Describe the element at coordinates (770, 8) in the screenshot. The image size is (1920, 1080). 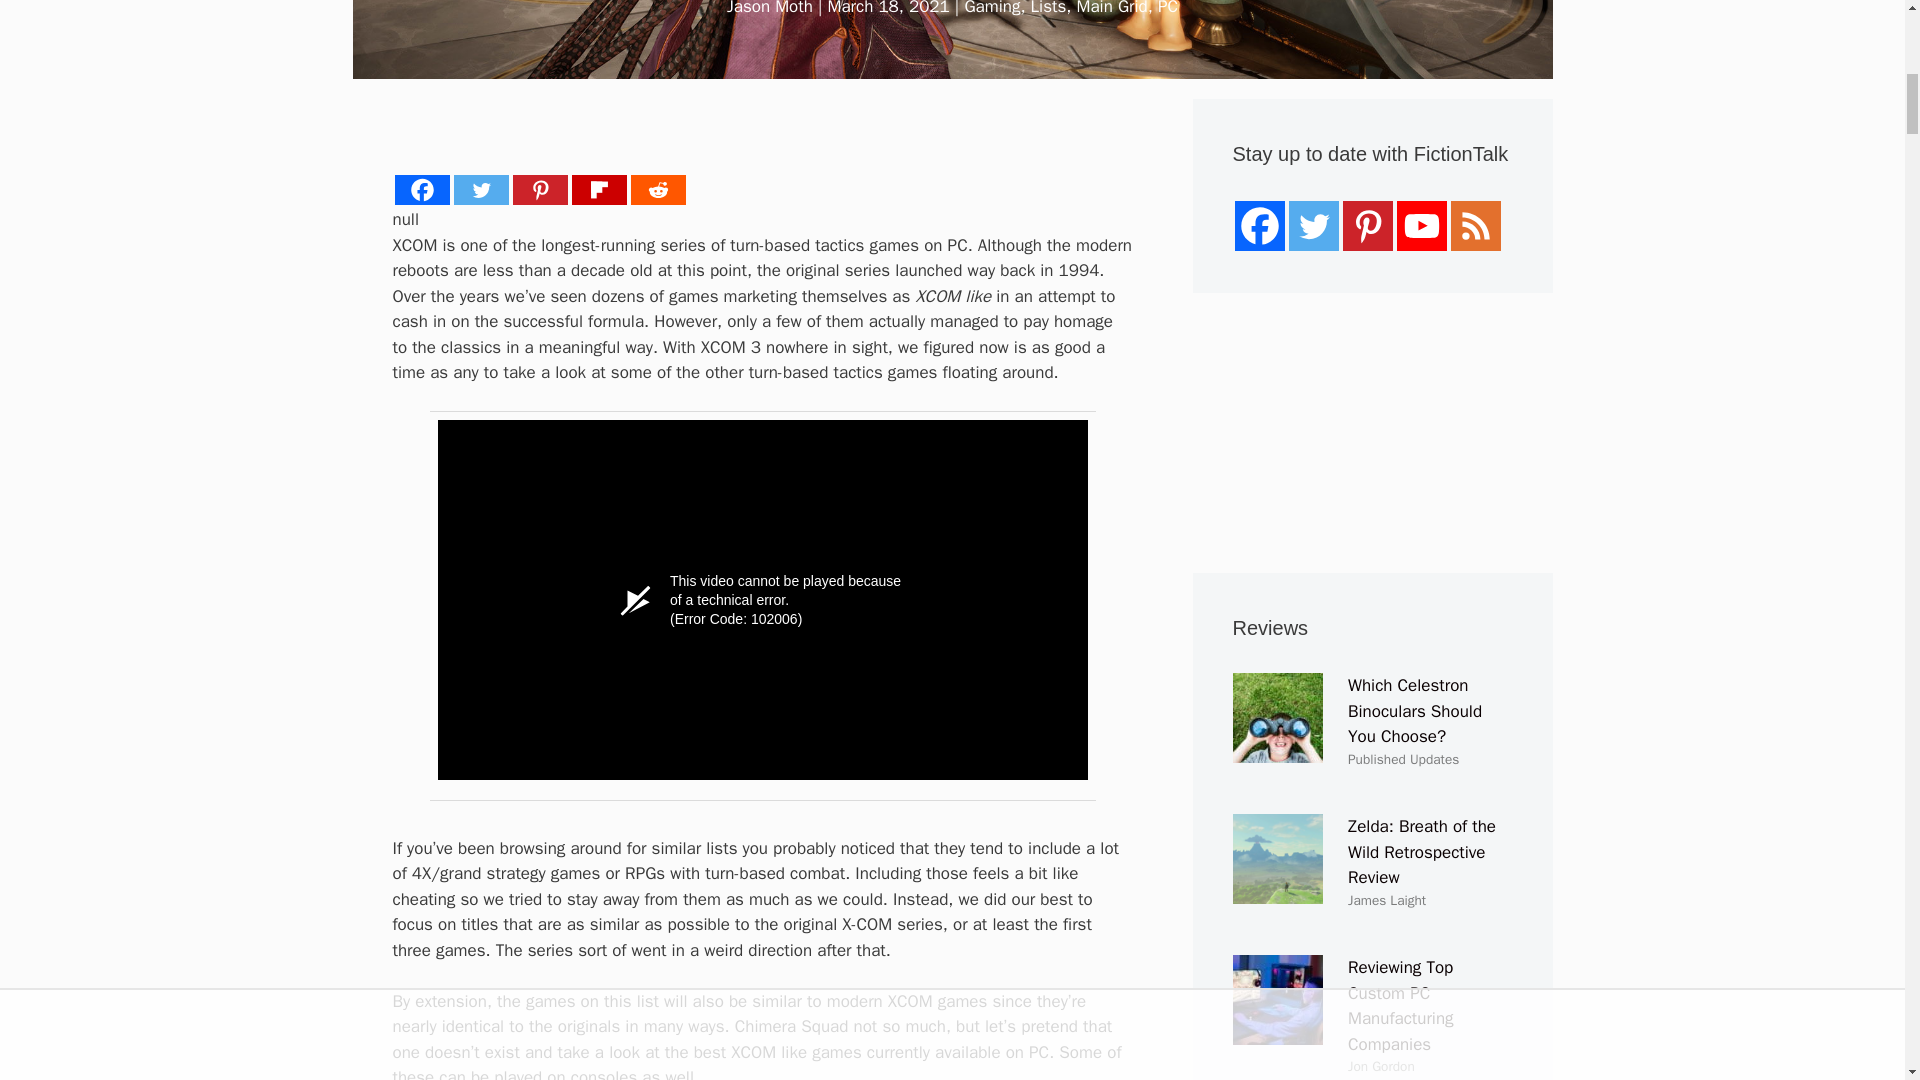
I see `View all posts by Jason Moth` at that location.